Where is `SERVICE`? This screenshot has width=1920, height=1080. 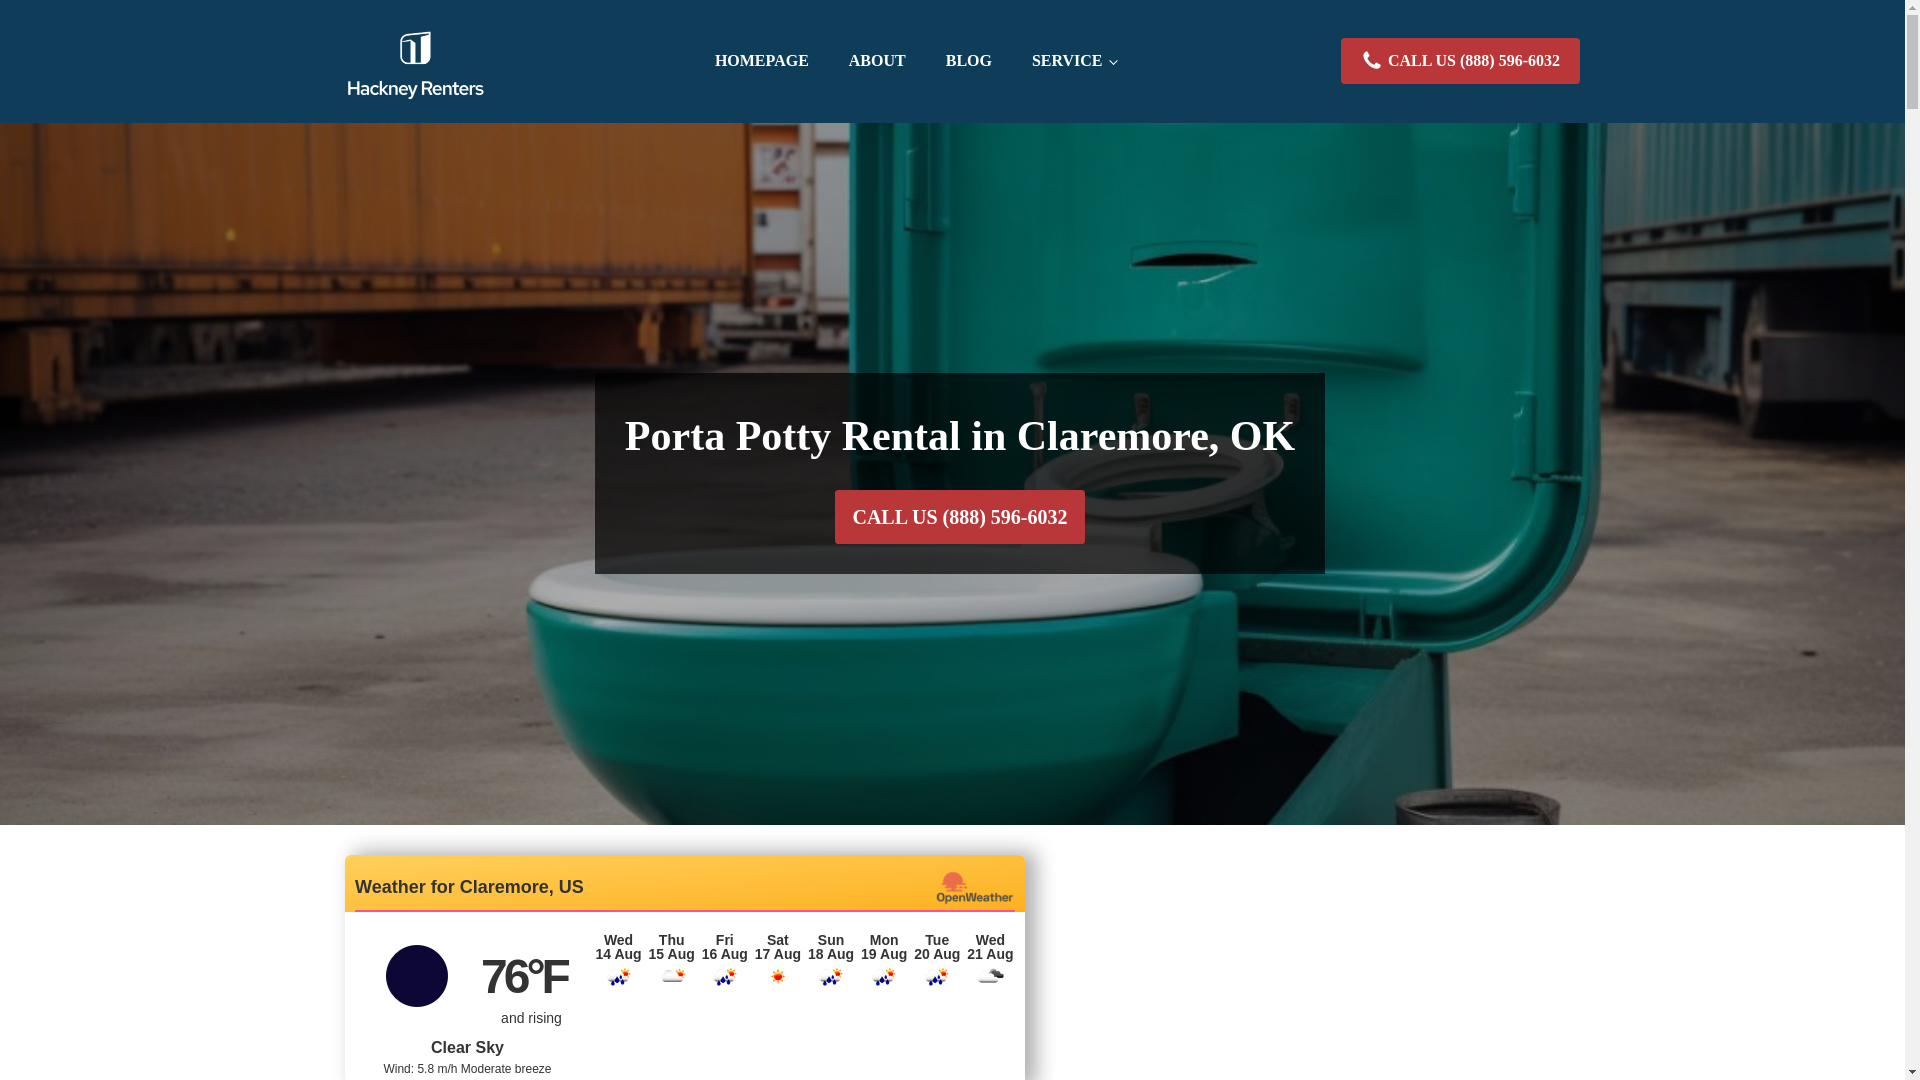
SERVICE is located at coordinates (1074, 60).